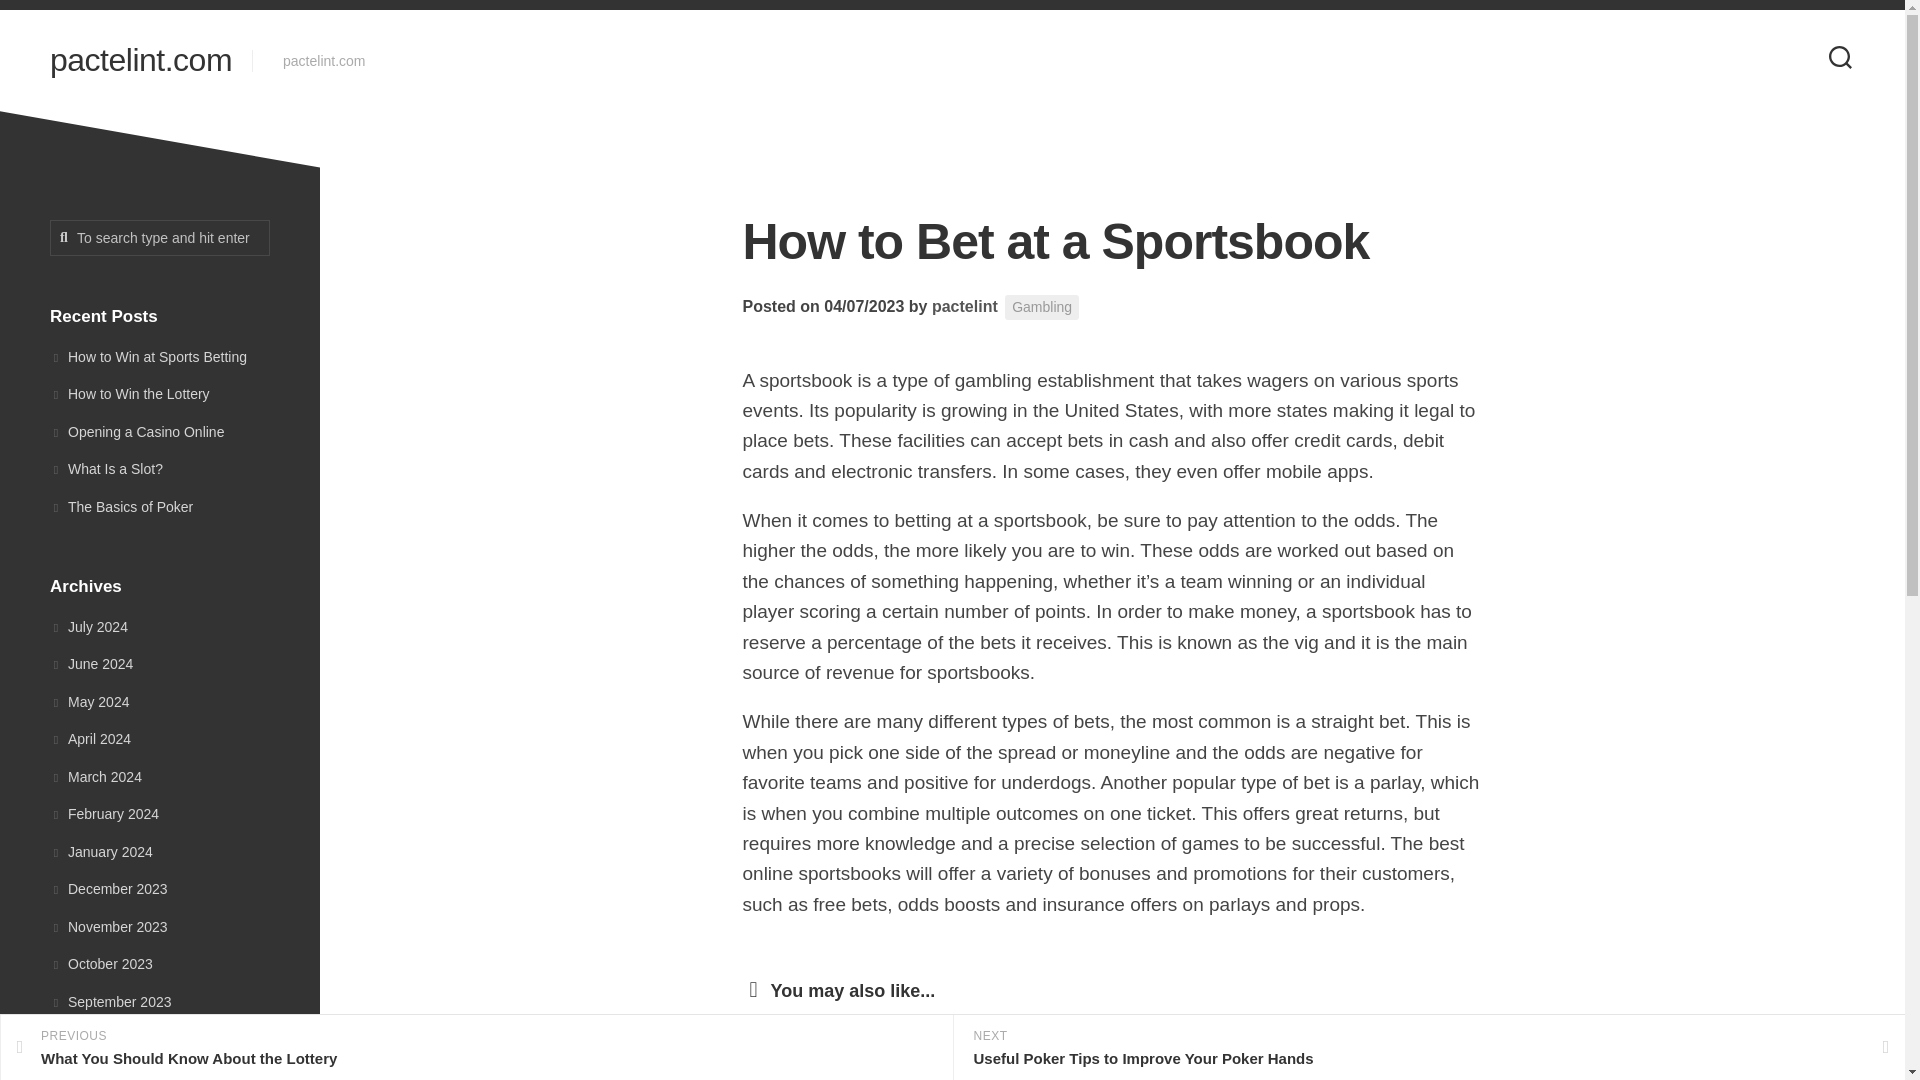 This screenshot has height=1080, width=1920. Describe the element at coordinates (964, 306) in the screenshot. I see `Posts by pactelint` at that location.